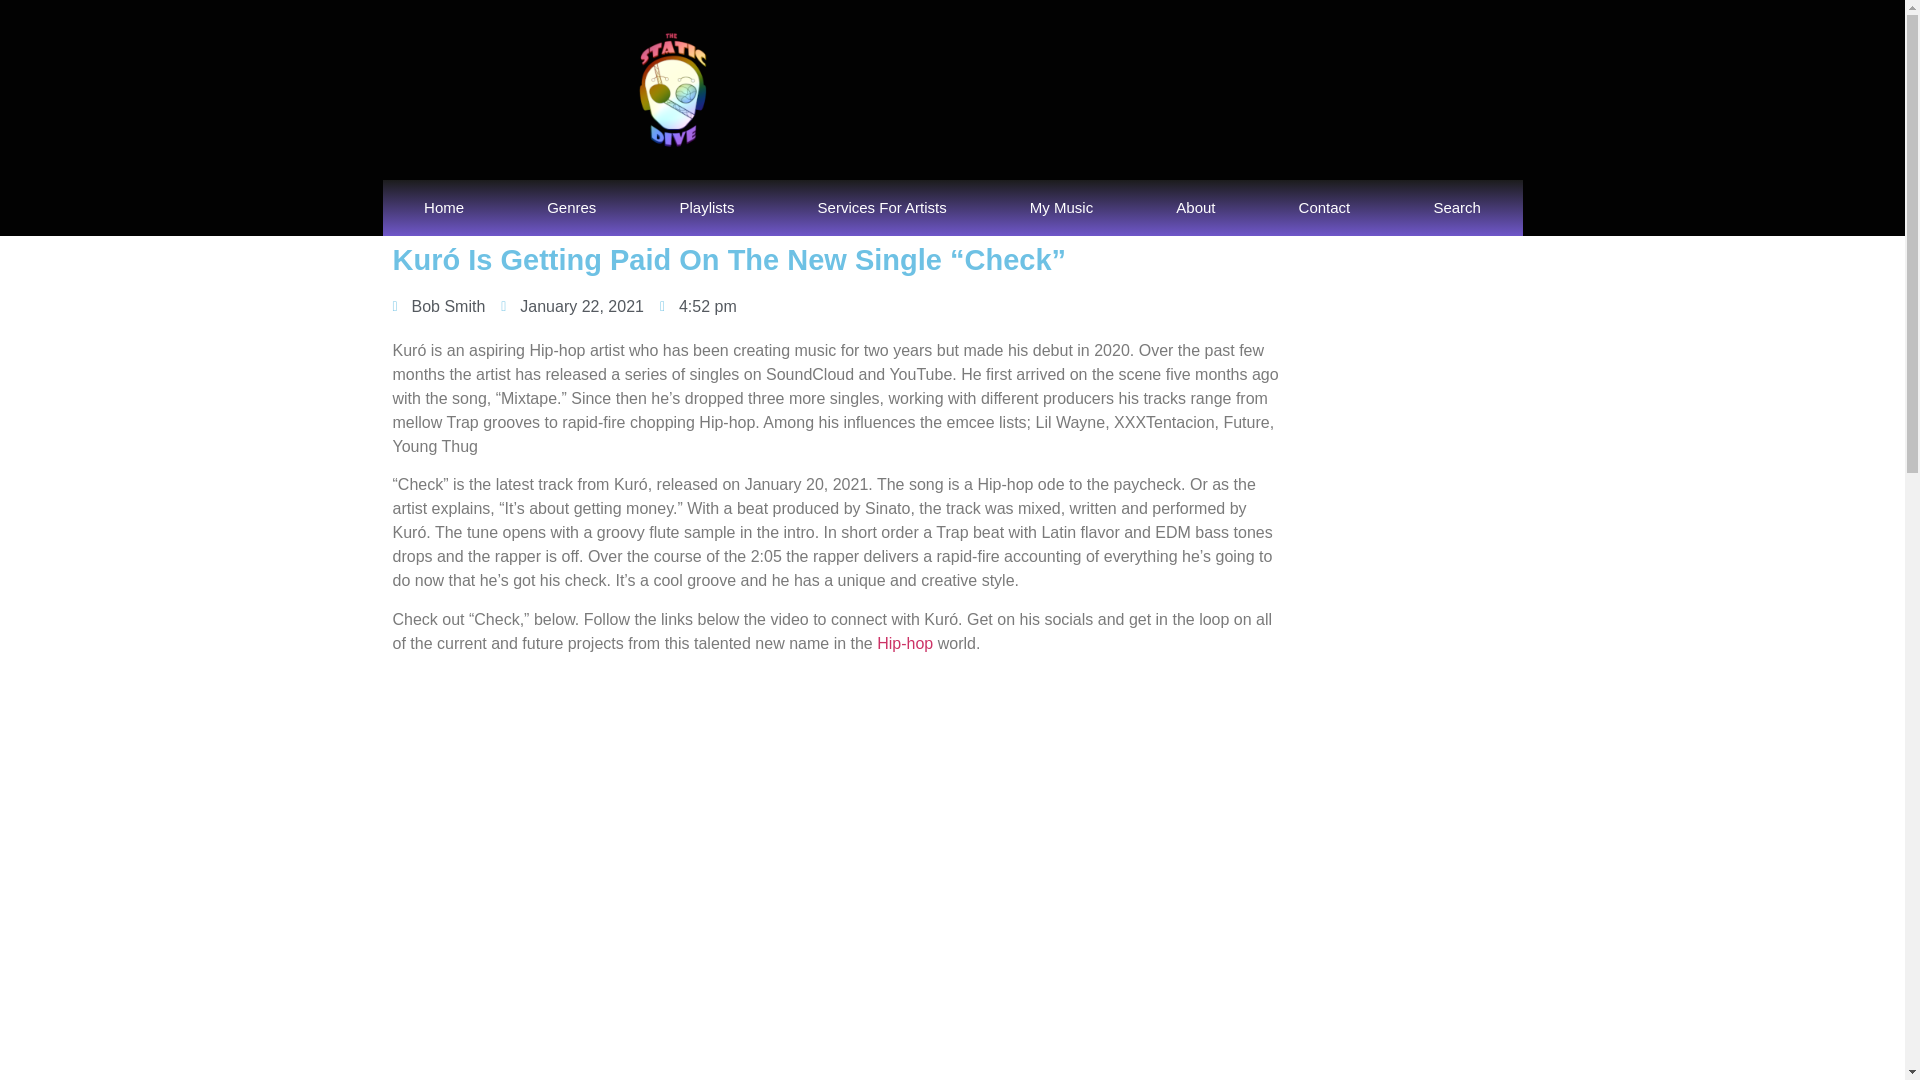 The image size is (1920, 1080). What do you see at coordinates (1196, 208) in the screenshot?
I see `About` at bounding box center [1196, 208].